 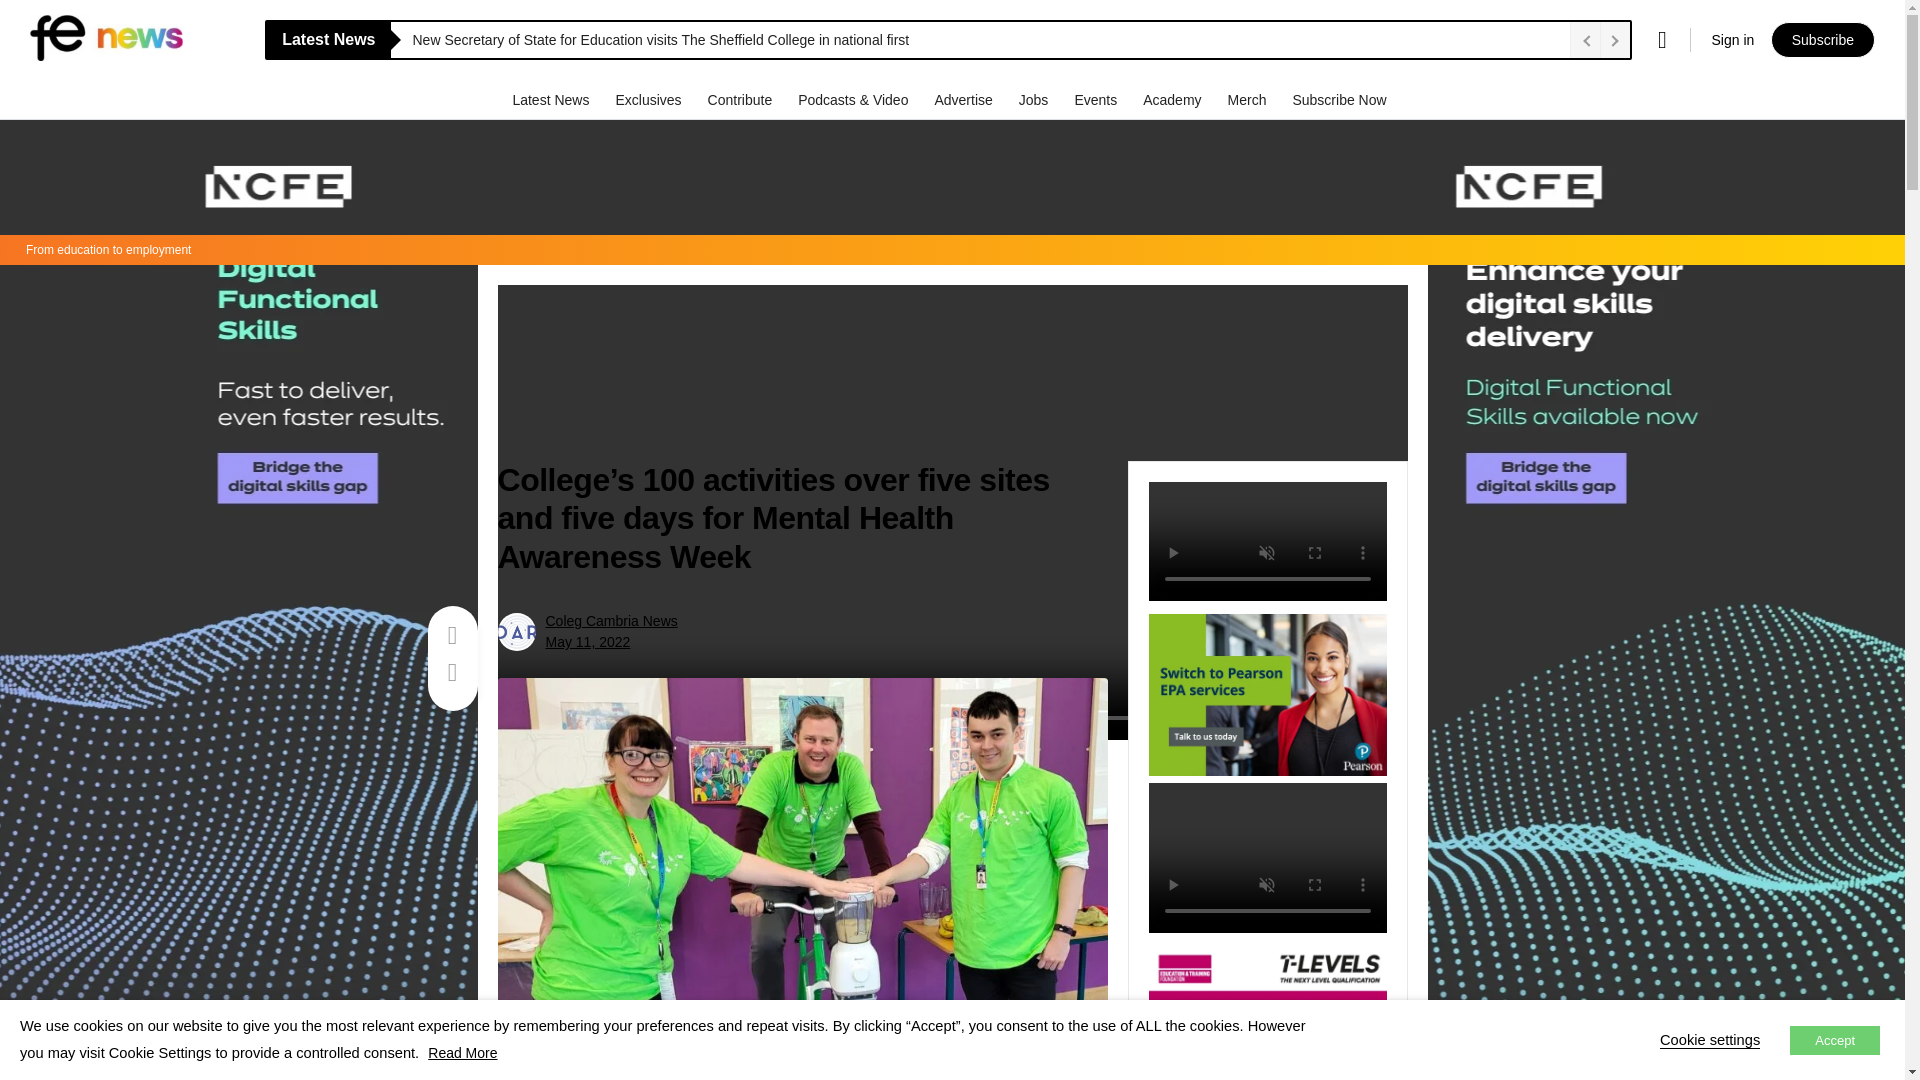 I want to click on Exclusives, so click(x=650, y=99).